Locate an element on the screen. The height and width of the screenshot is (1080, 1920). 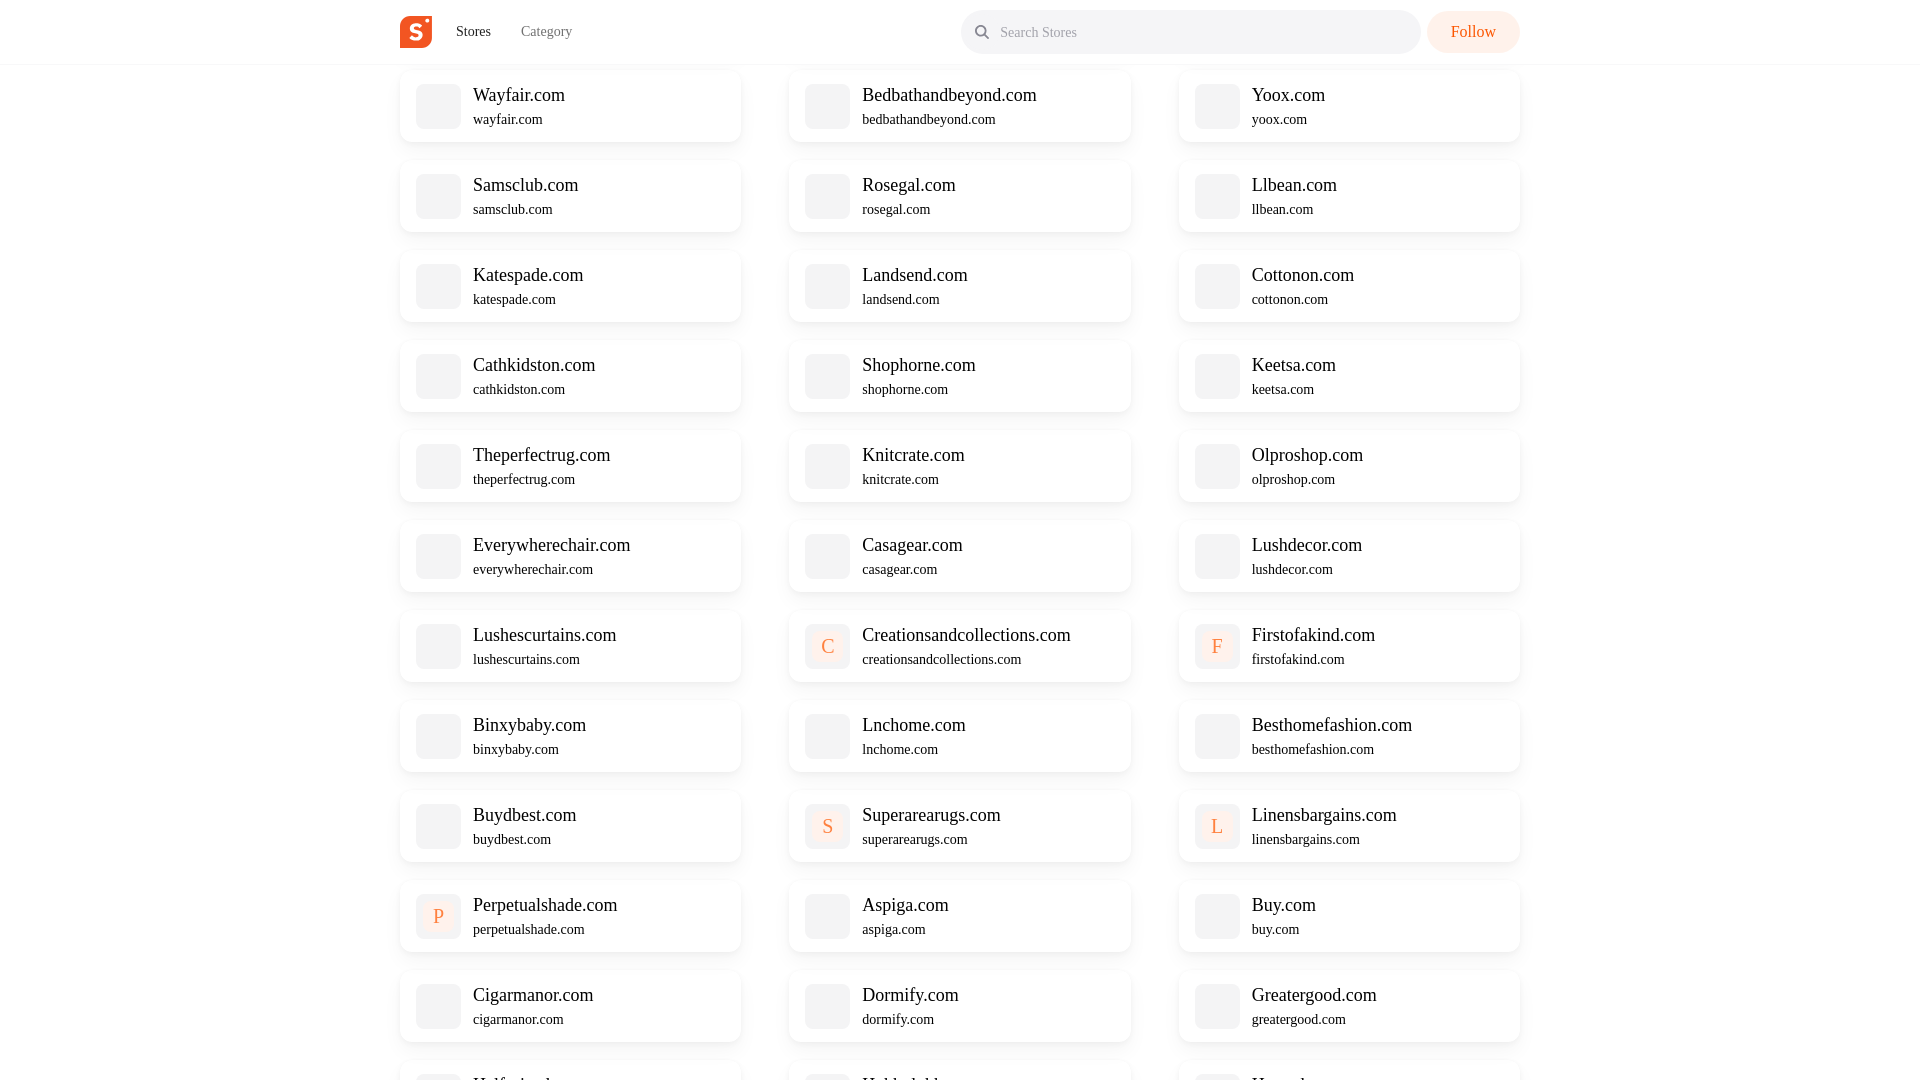
Shophorne.com is located at coordinates (918, 364).